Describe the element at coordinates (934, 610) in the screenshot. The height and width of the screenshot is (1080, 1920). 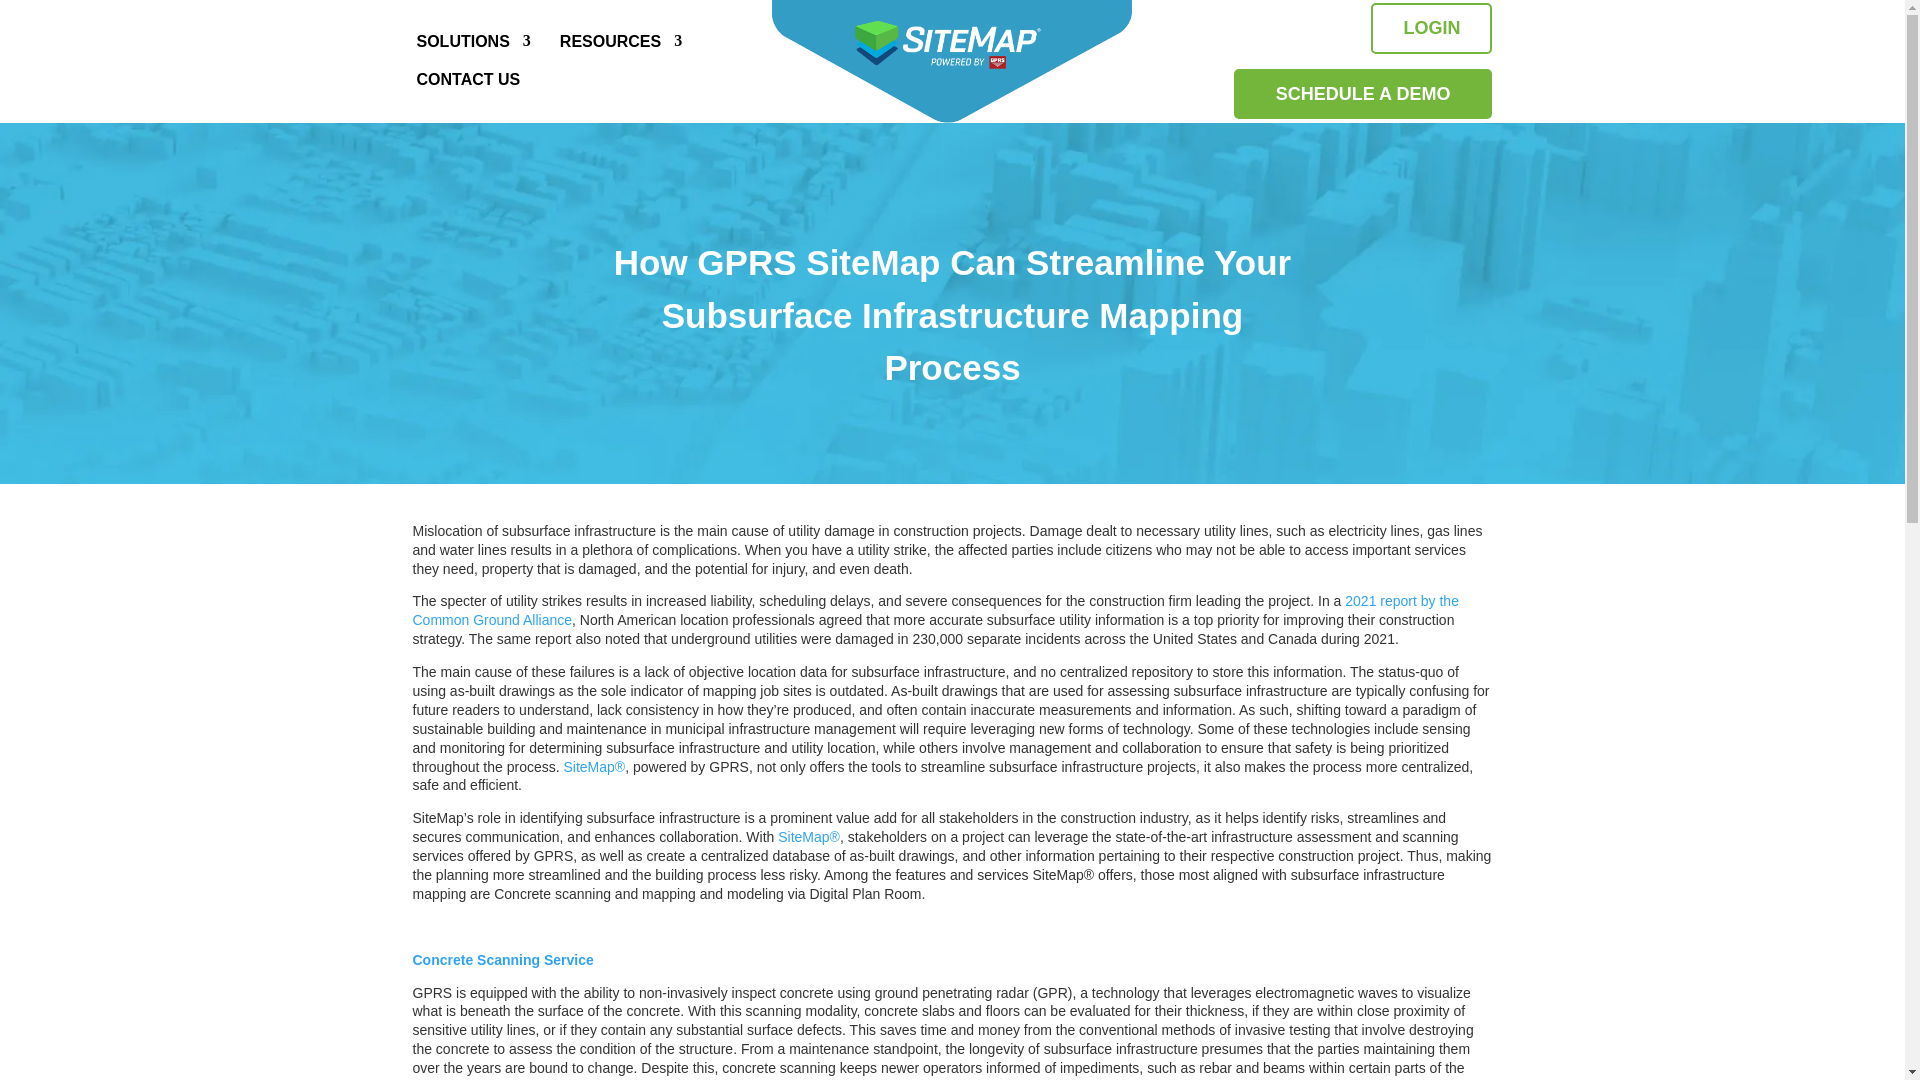
I see `2021 report by the Common Ground Alliance` at that location.